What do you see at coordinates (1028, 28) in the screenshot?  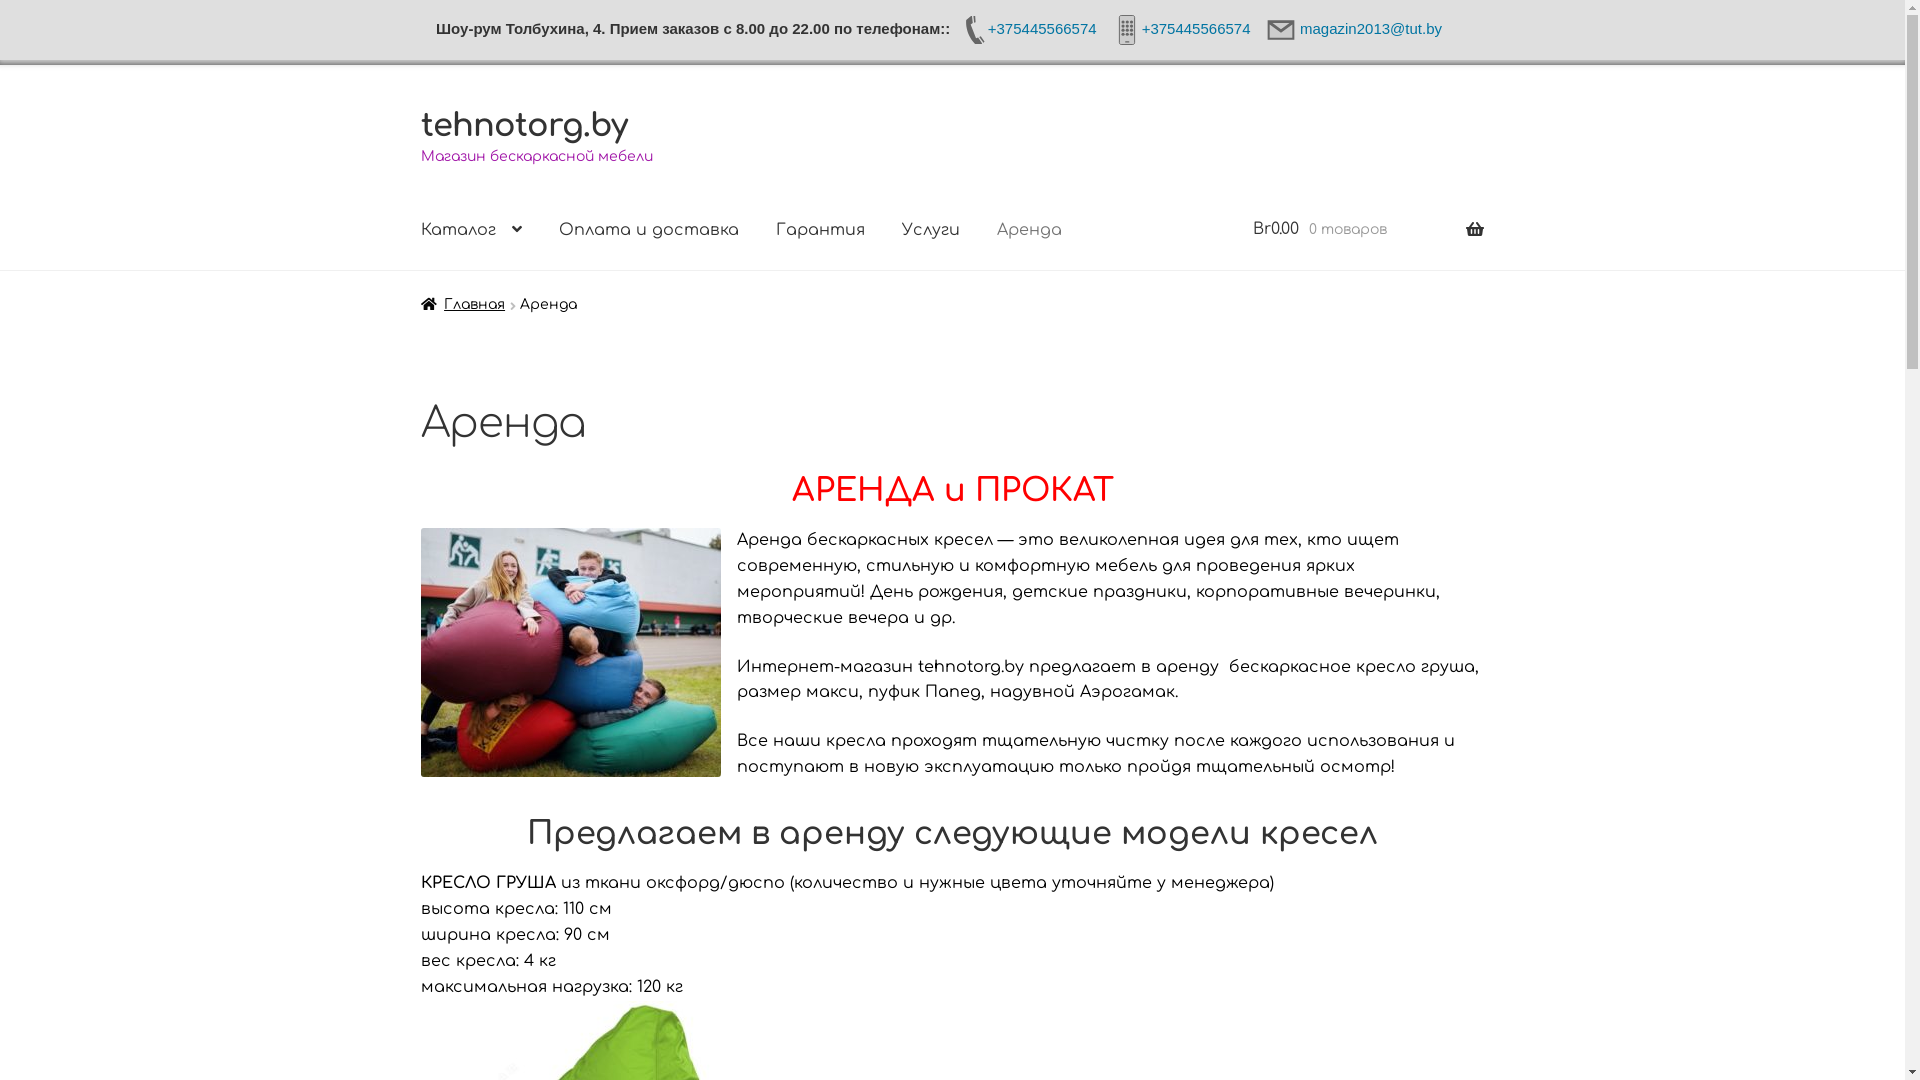 I see `+375445566574` at bounding box center [1028, 28].